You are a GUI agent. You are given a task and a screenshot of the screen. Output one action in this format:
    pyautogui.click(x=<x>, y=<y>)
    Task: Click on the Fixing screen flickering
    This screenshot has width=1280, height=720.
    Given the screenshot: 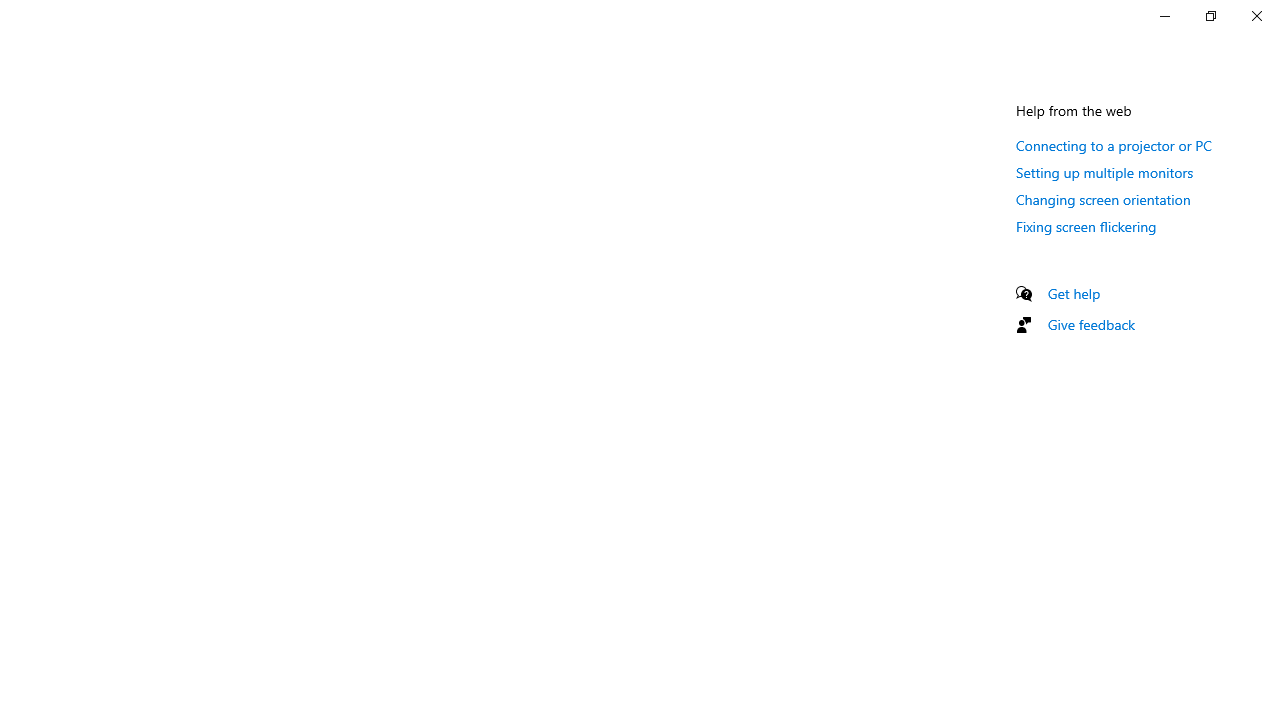 What is the action you would take?
    pyautogui.click(x=1086, y=226)
    